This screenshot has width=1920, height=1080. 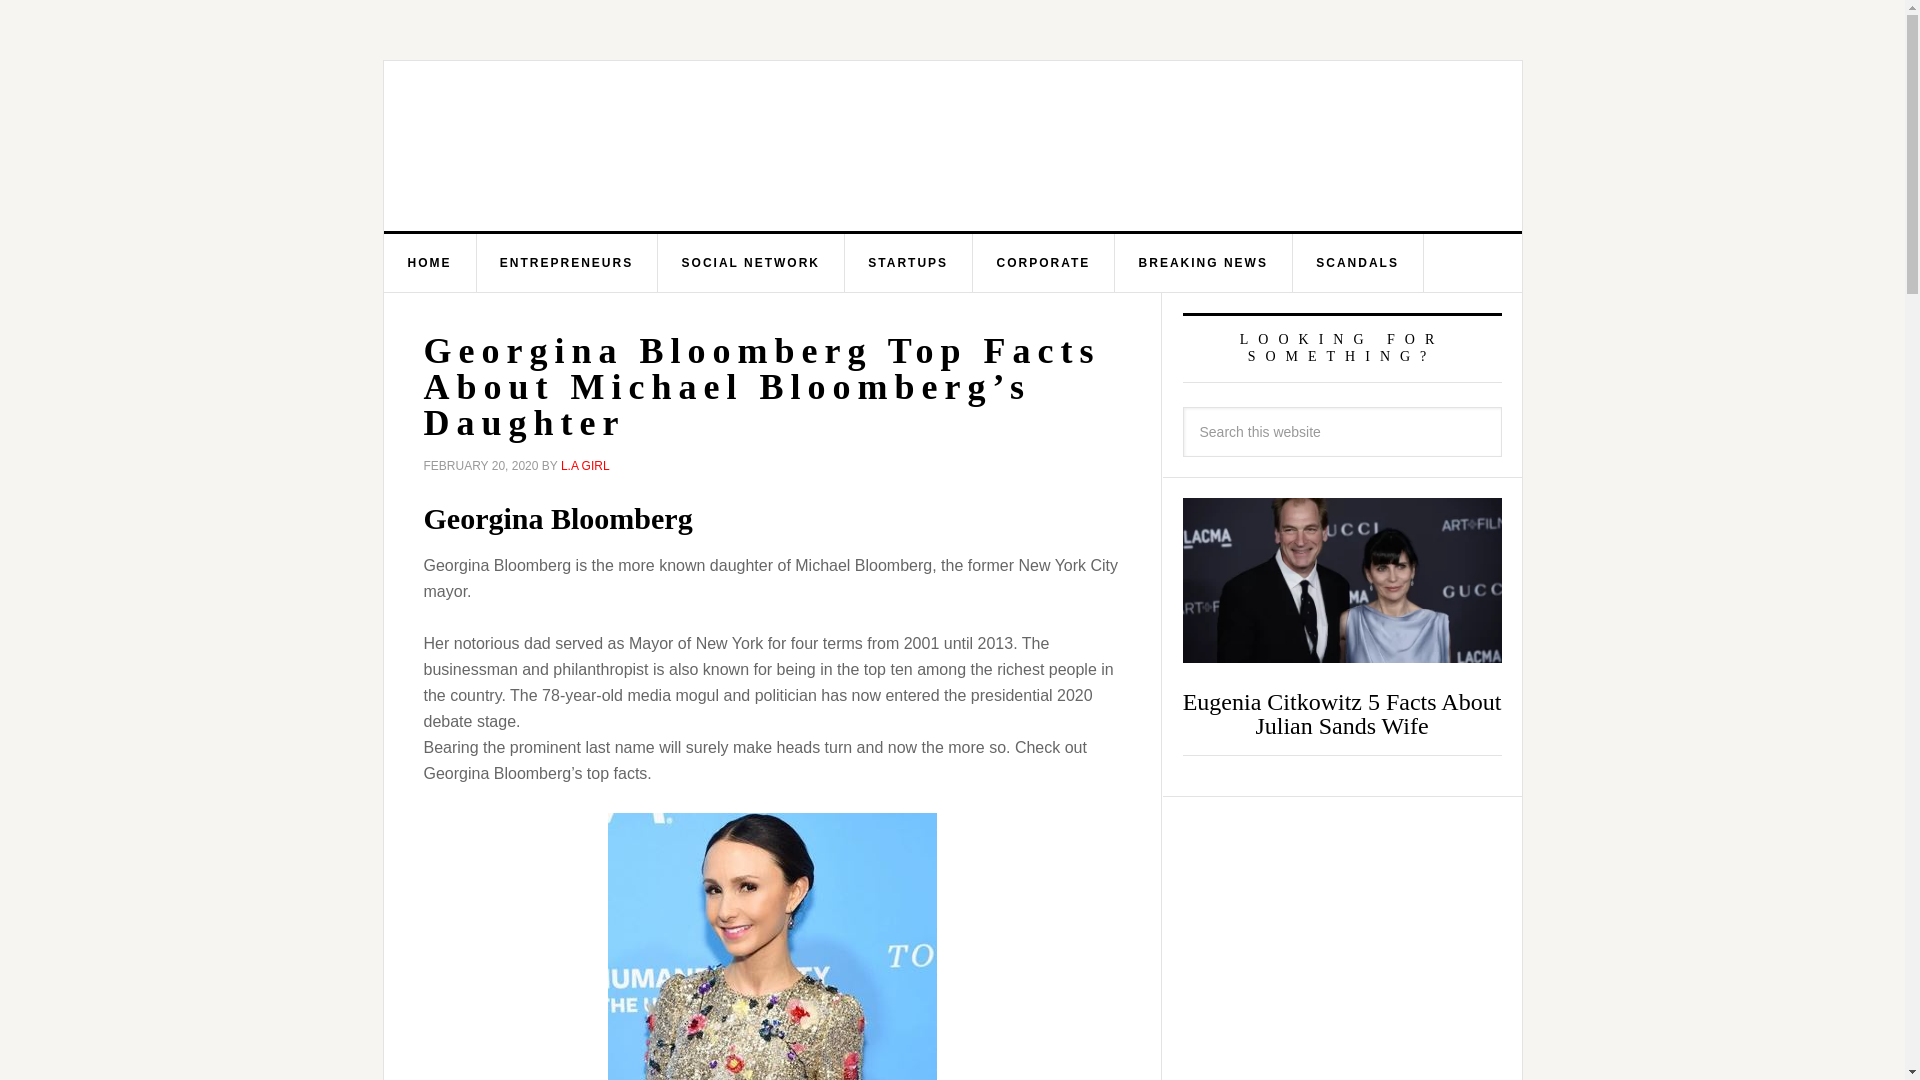 What do you see at coordinates (430, 262) in the screenshot?
I see `HOME` at bounding box center [430, 262].